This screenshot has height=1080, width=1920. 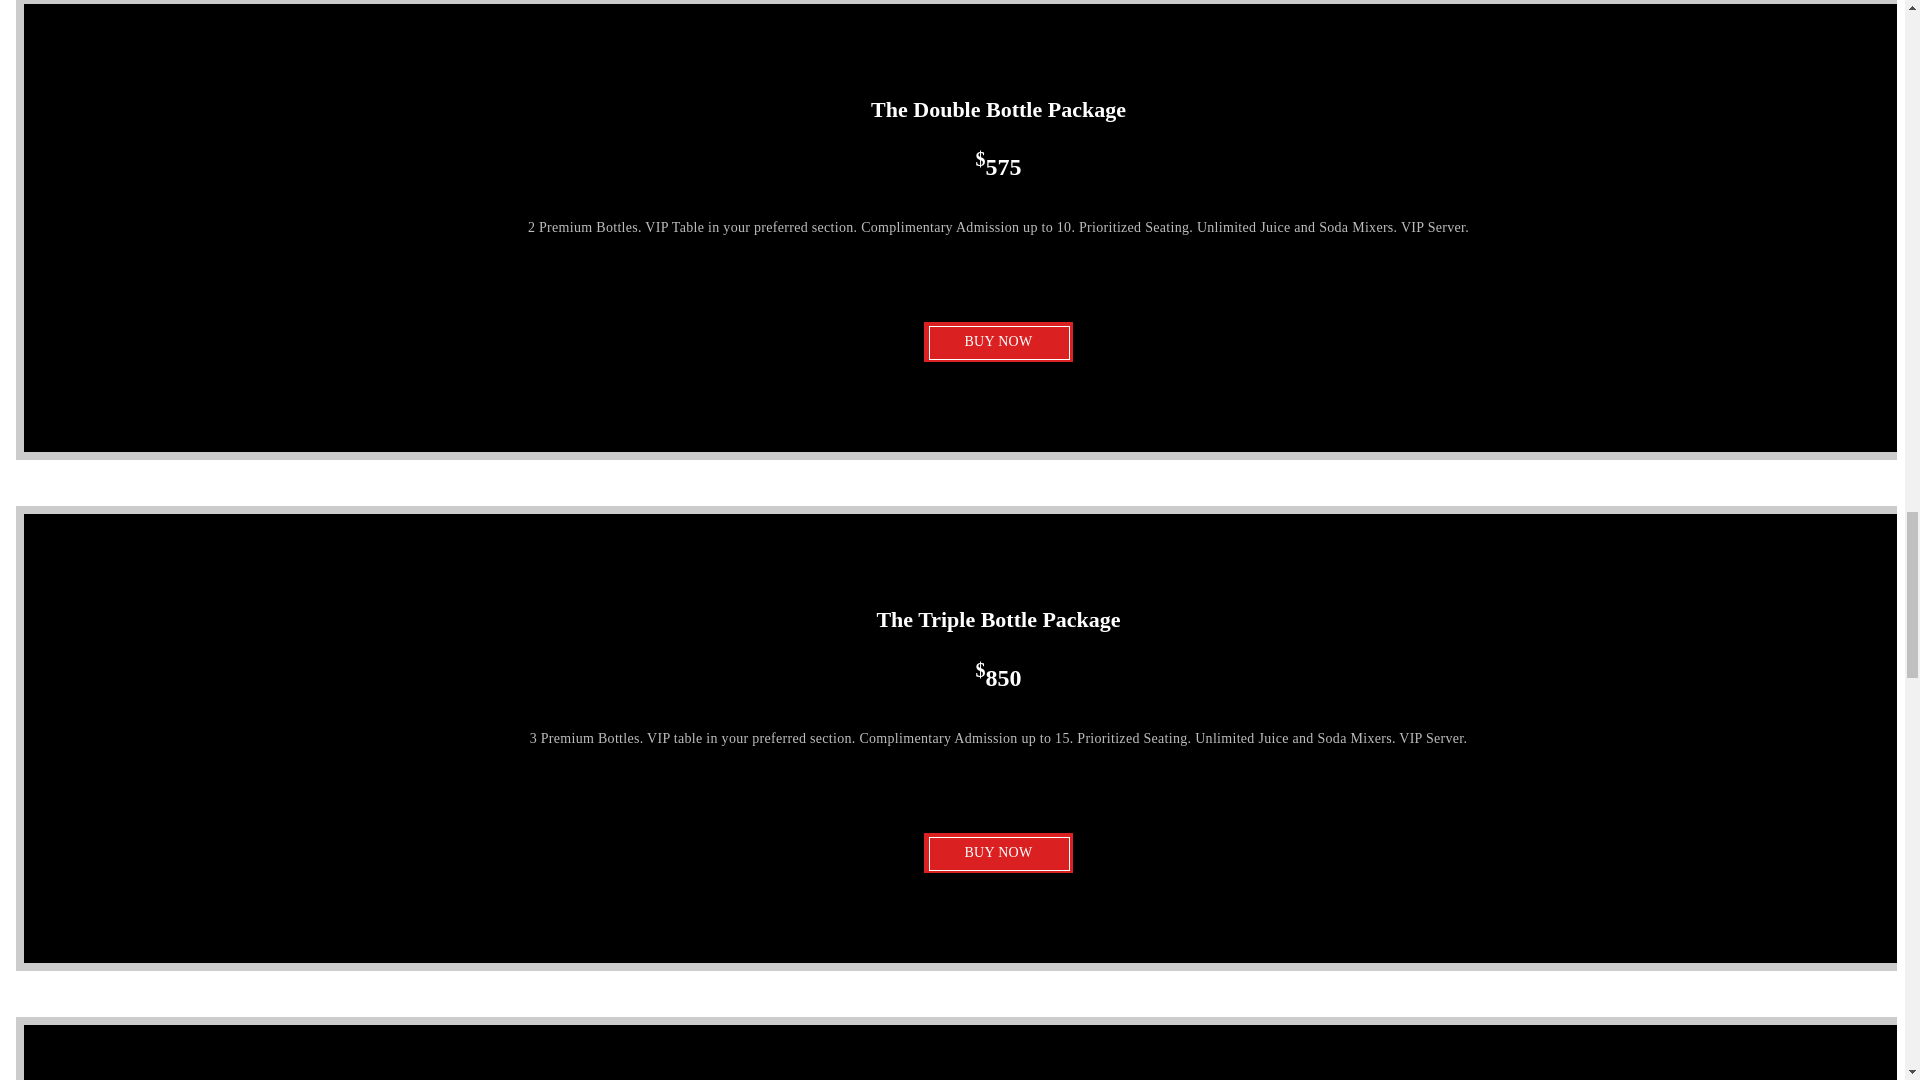 I want to click on Buy Now, so click(x=997, y=341).